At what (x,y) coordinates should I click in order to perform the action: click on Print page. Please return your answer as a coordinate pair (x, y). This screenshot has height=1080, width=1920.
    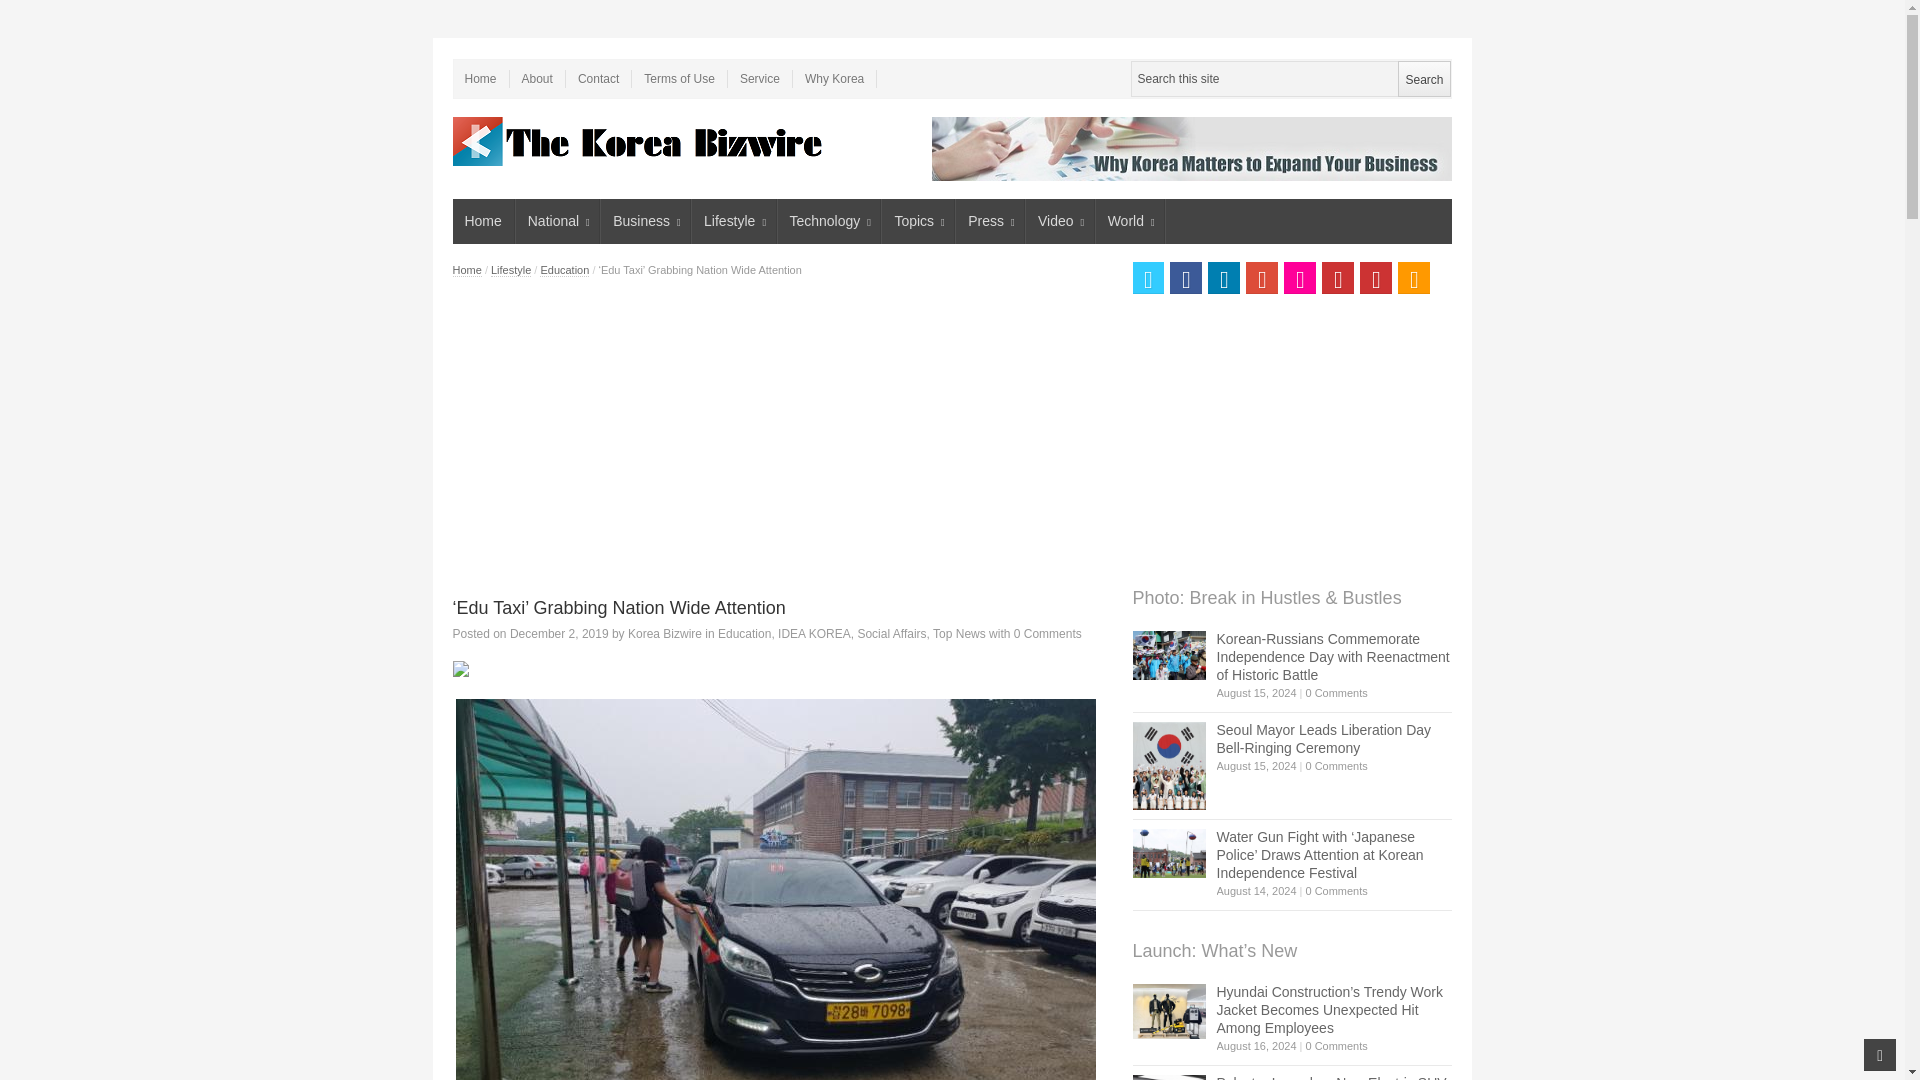
    Looking at the image, I should click on (781, 668).